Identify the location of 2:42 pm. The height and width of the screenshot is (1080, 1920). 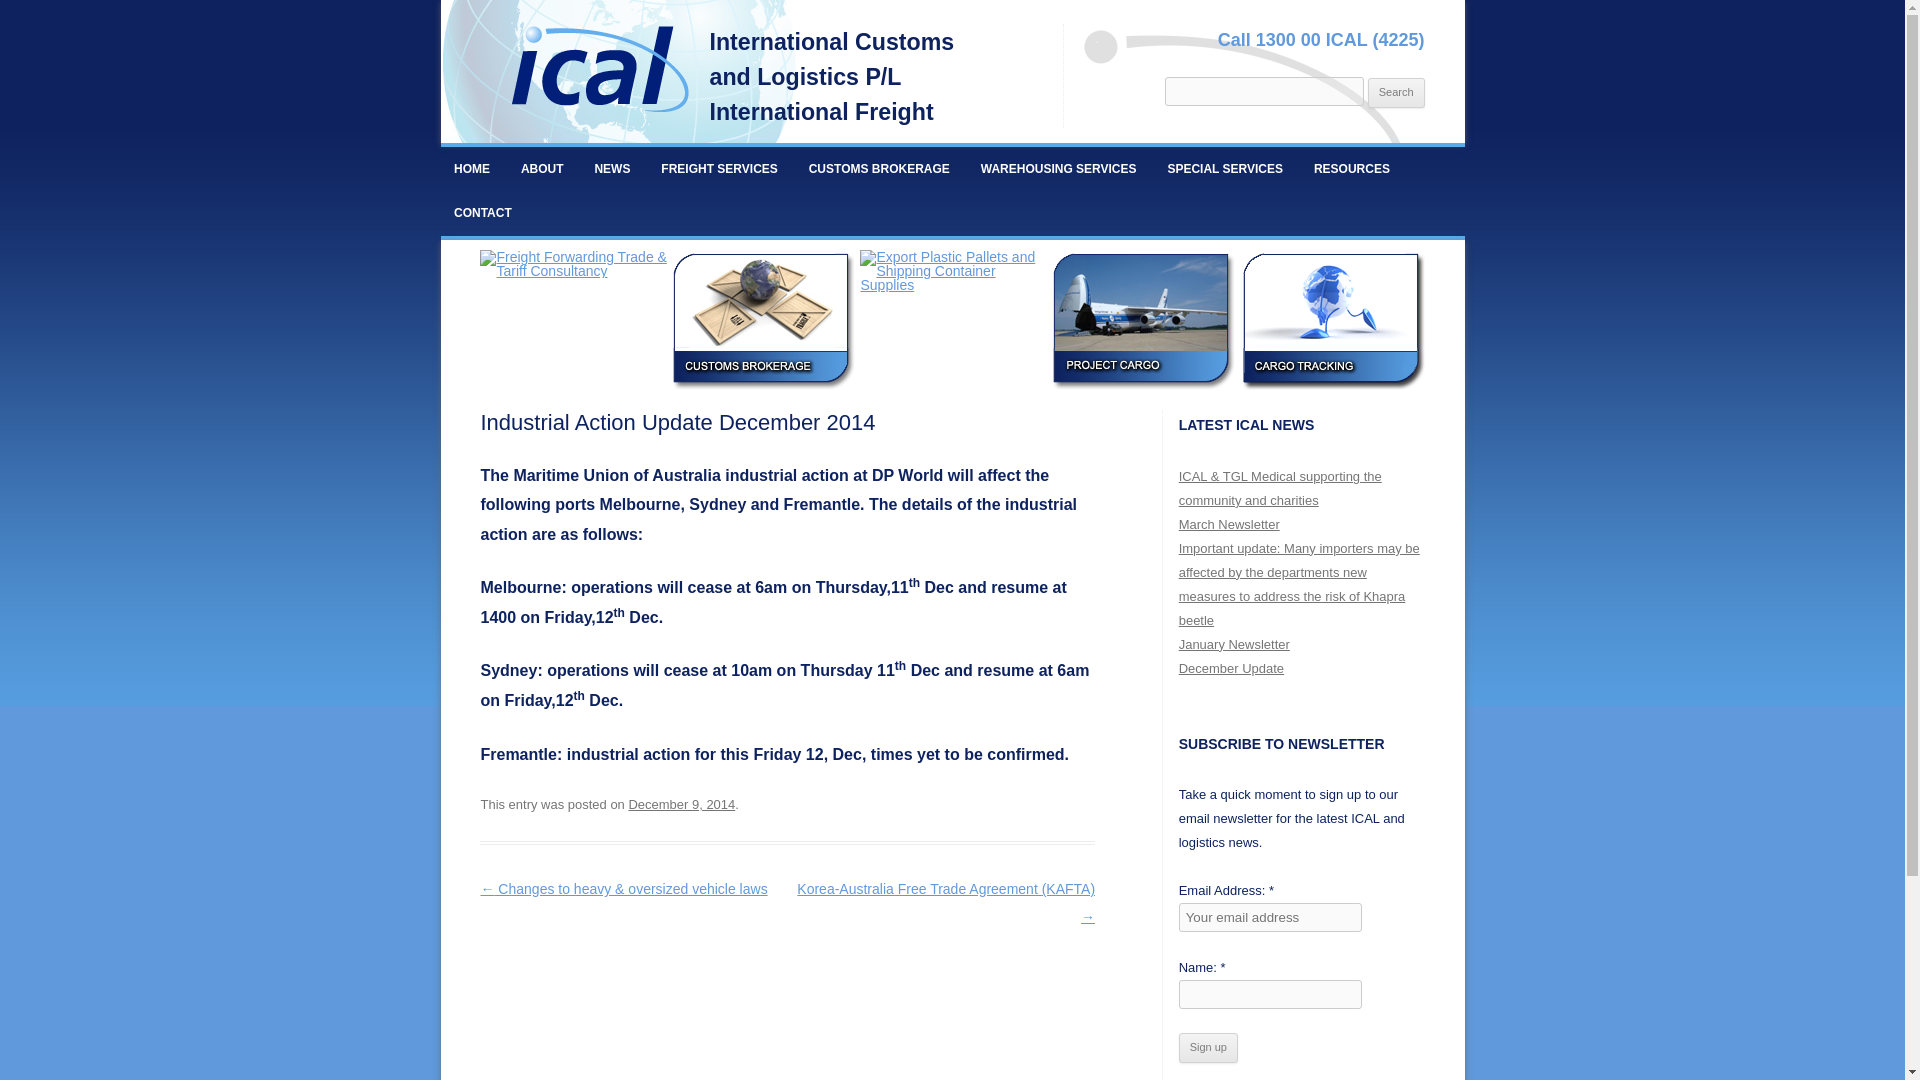
(681, 804).